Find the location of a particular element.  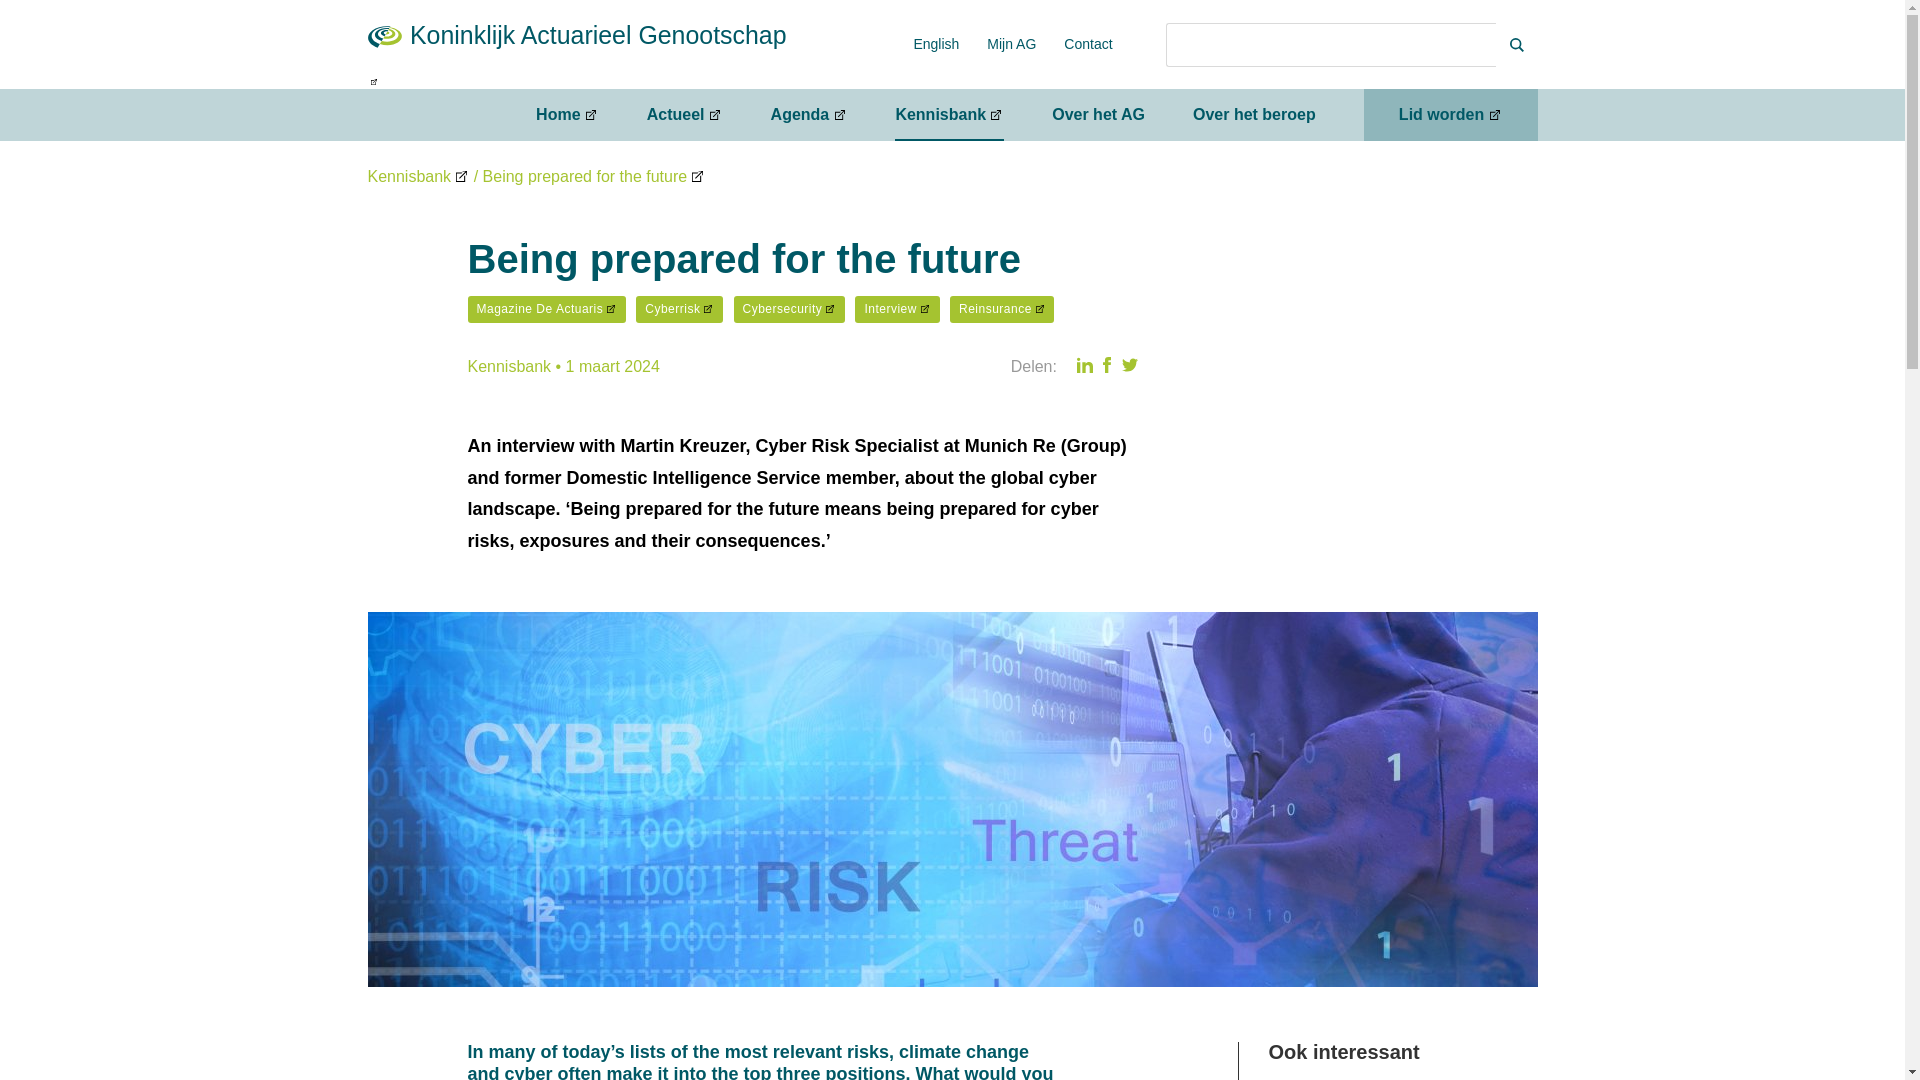

Zoeken is located at coordinates (1330, 44).